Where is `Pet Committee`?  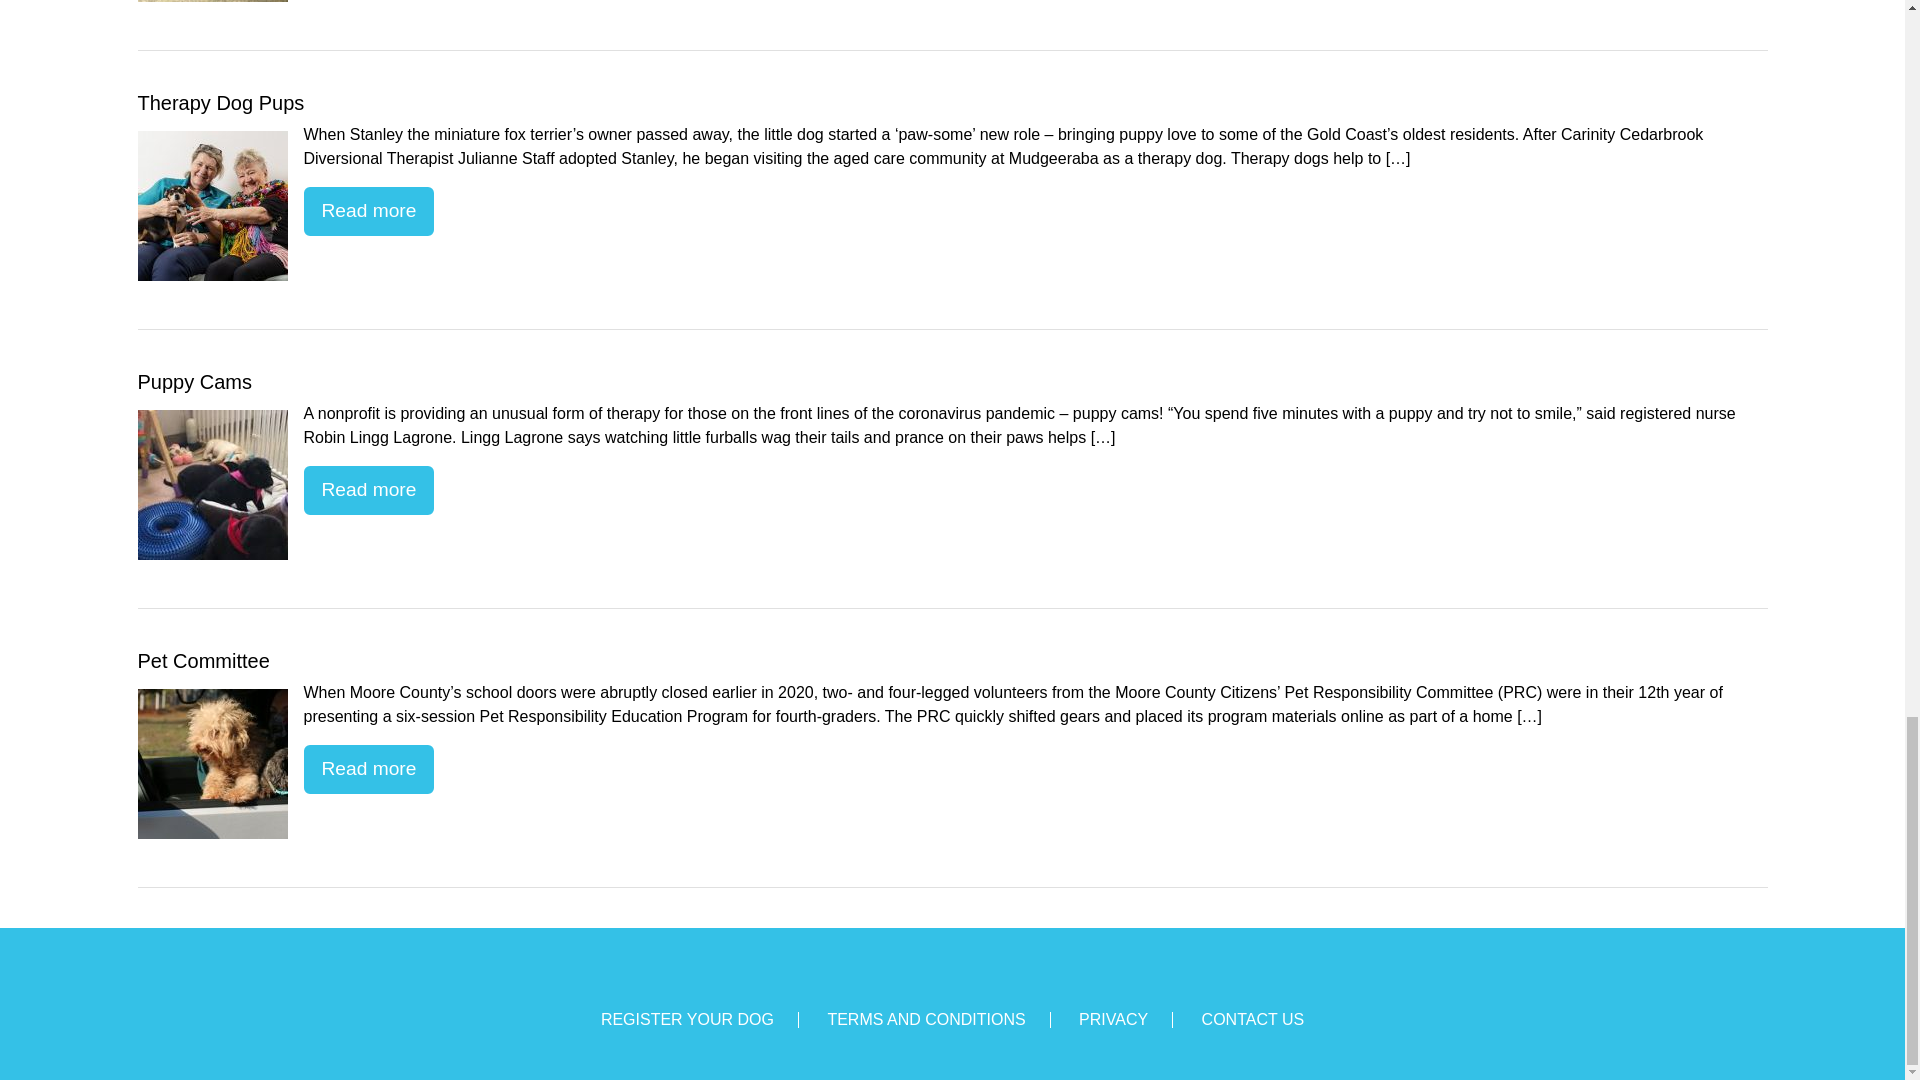
Pet Committee is located at coordinates (213, 764).